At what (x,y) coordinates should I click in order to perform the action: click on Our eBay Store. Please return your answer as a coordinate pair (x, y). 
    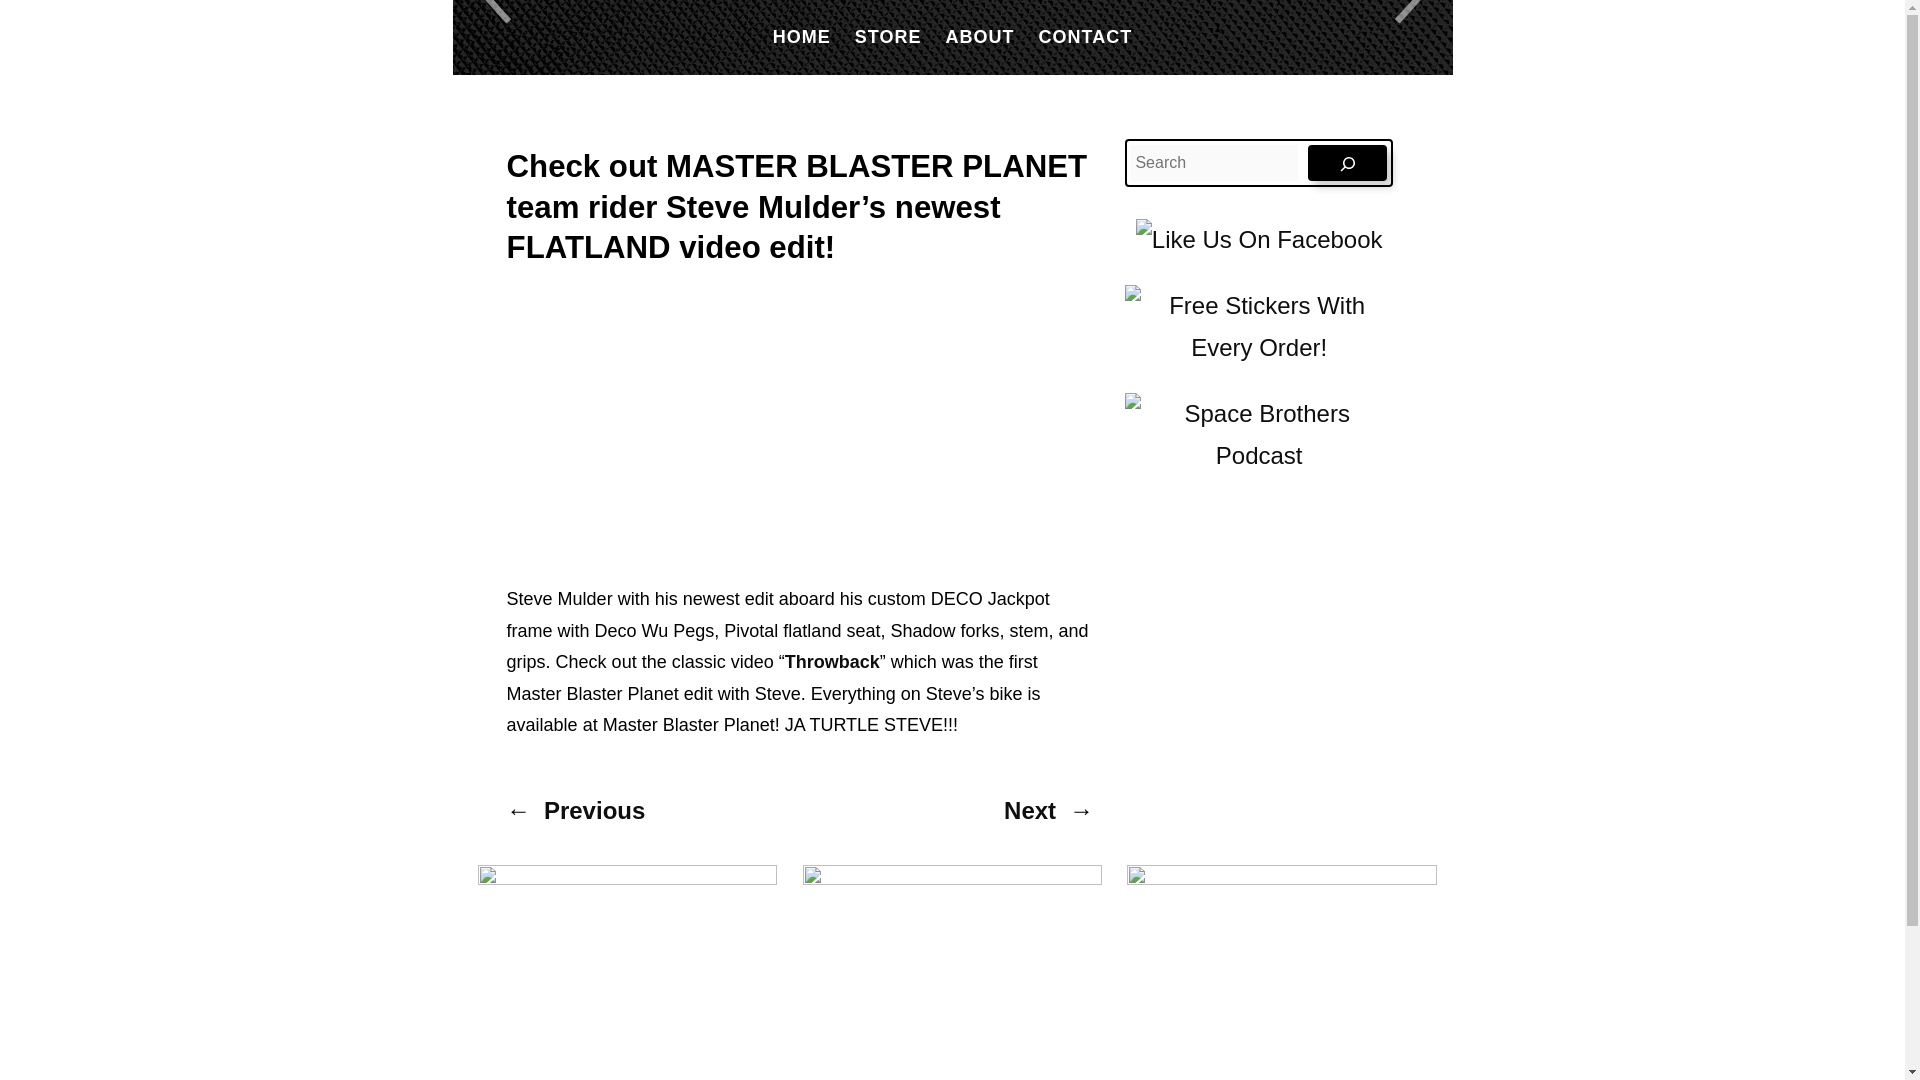
    Looking at the image, I should click on (888, 36).